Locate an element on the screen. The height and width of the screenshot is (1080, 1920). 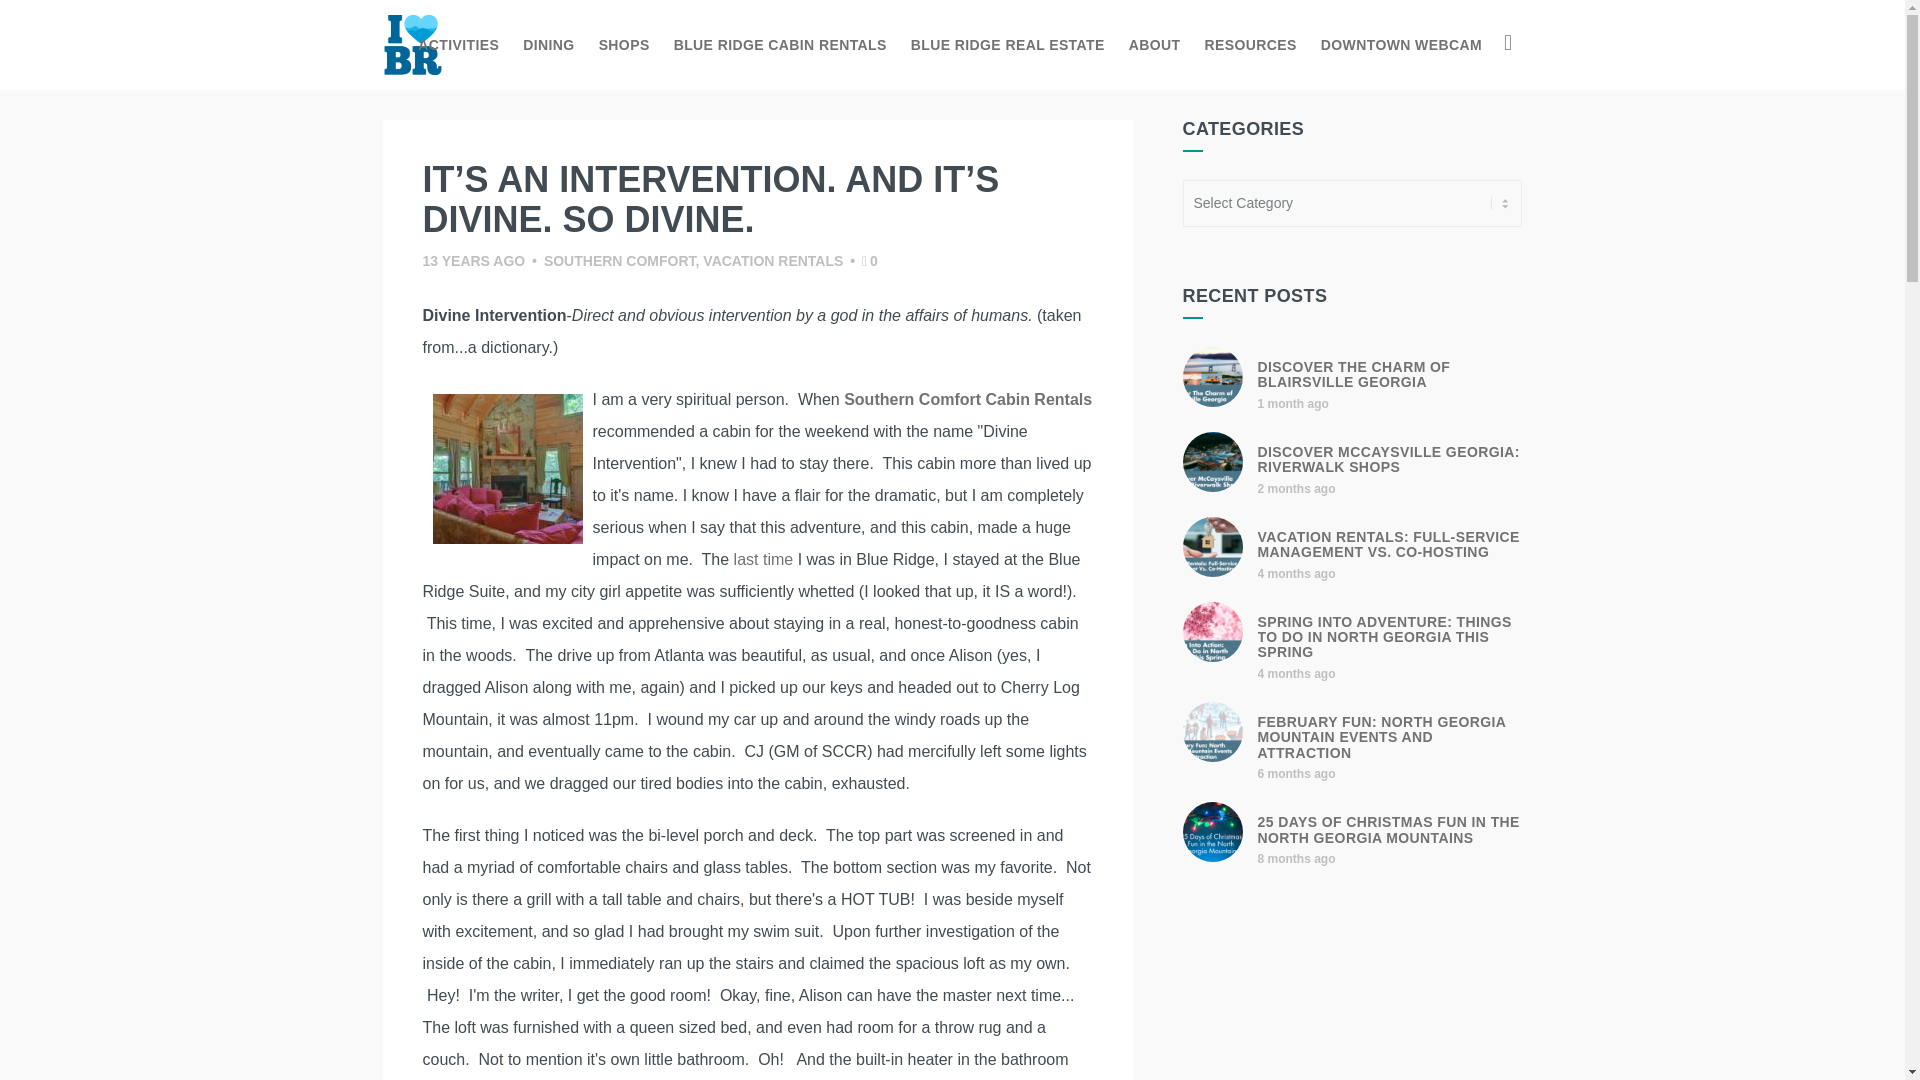
Wed, 29 Nov 2023 11:52:14 -0500 is located at coordinates (1296, 859).